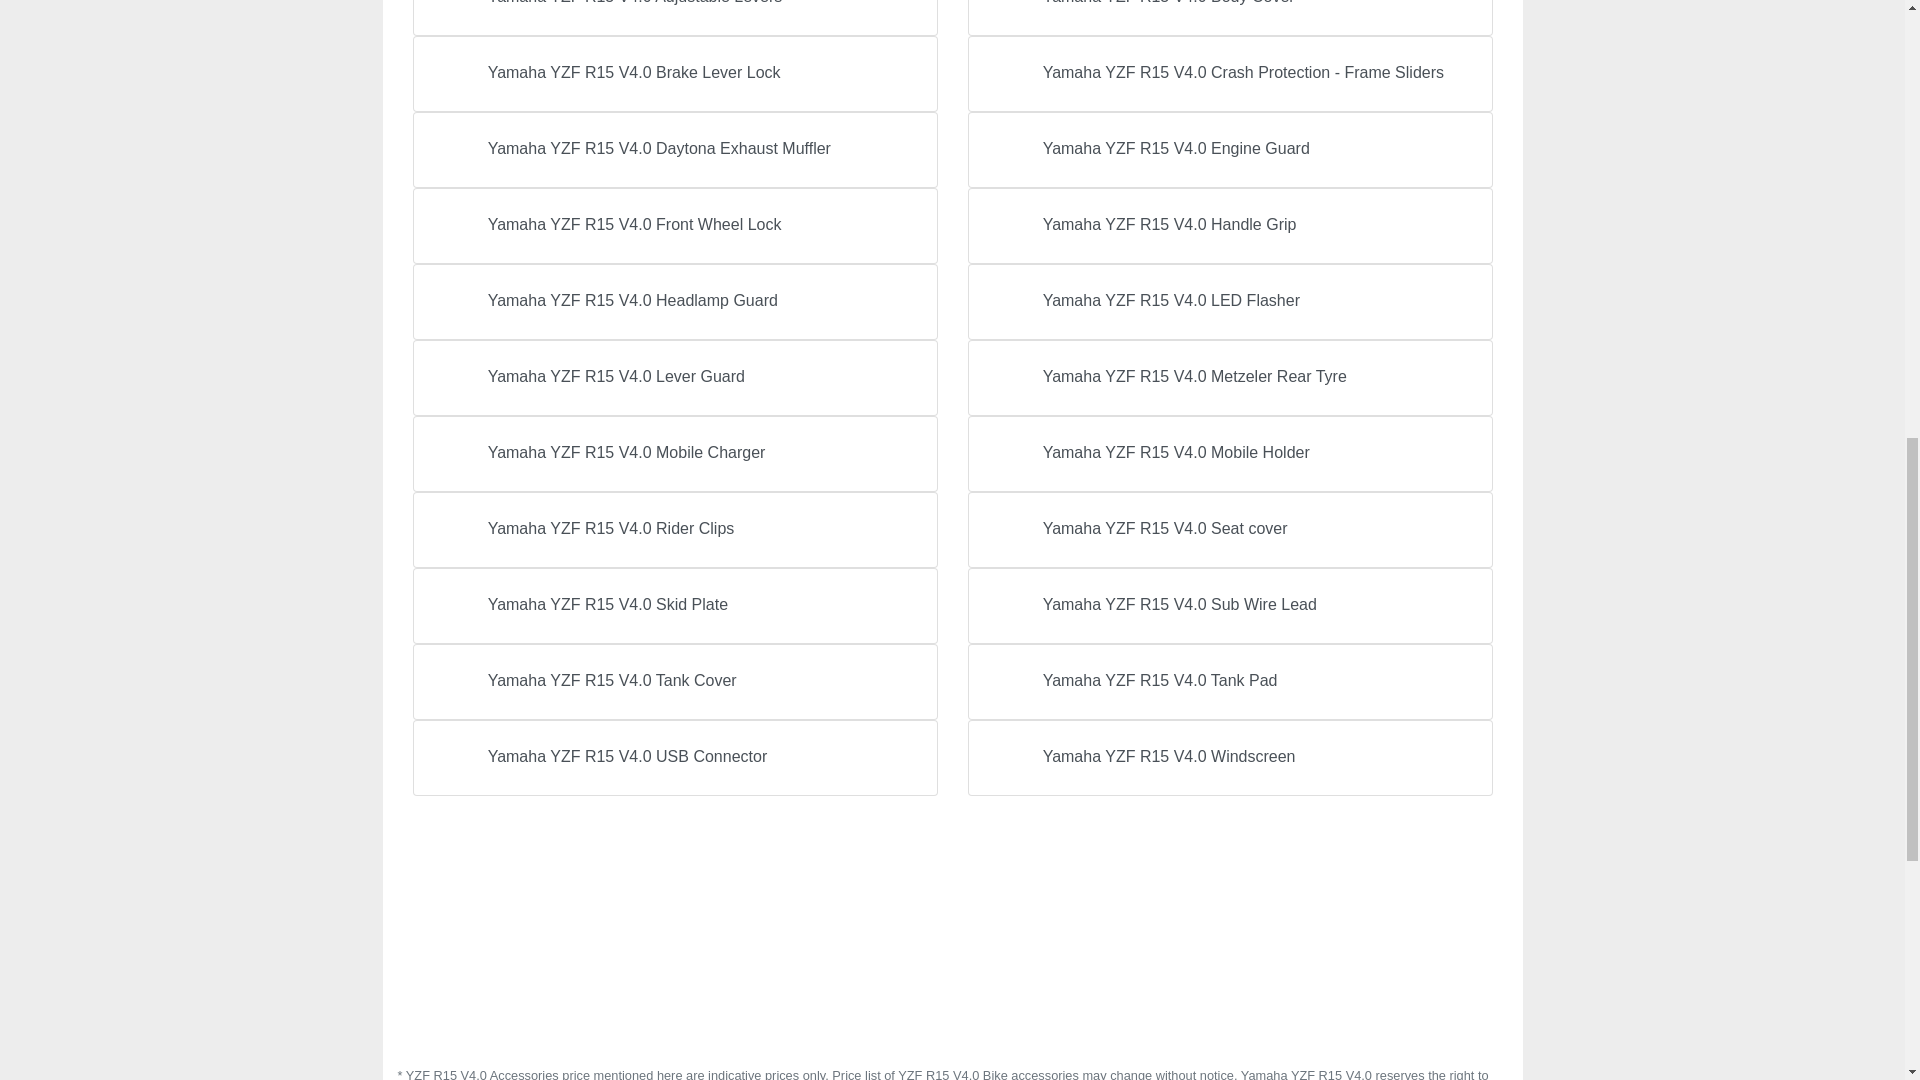  Describe the element at coordinates (674, 74) in the screenshot. I see `Yamaha YZF R15 V4.0 Brake Lever Lock` at that location.